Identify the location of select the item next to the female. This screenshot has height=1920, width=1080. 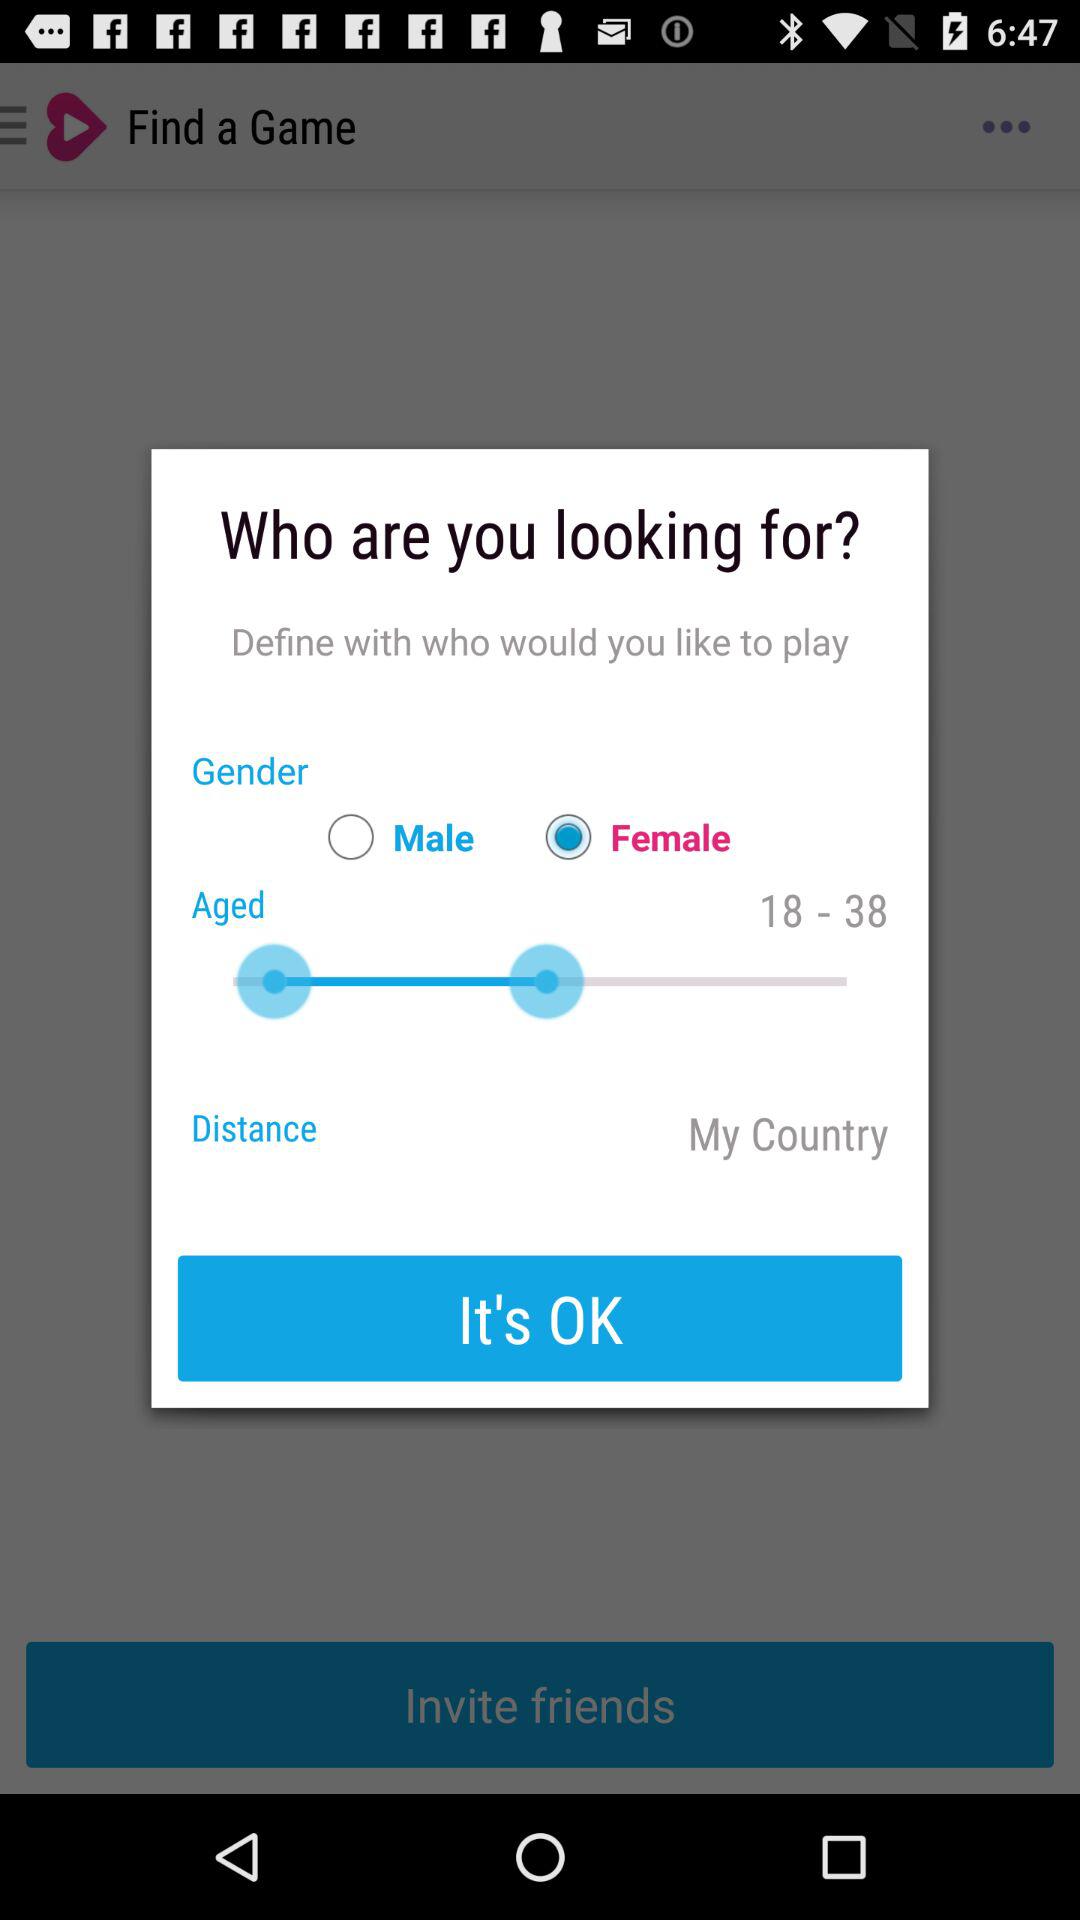
(391, 836).